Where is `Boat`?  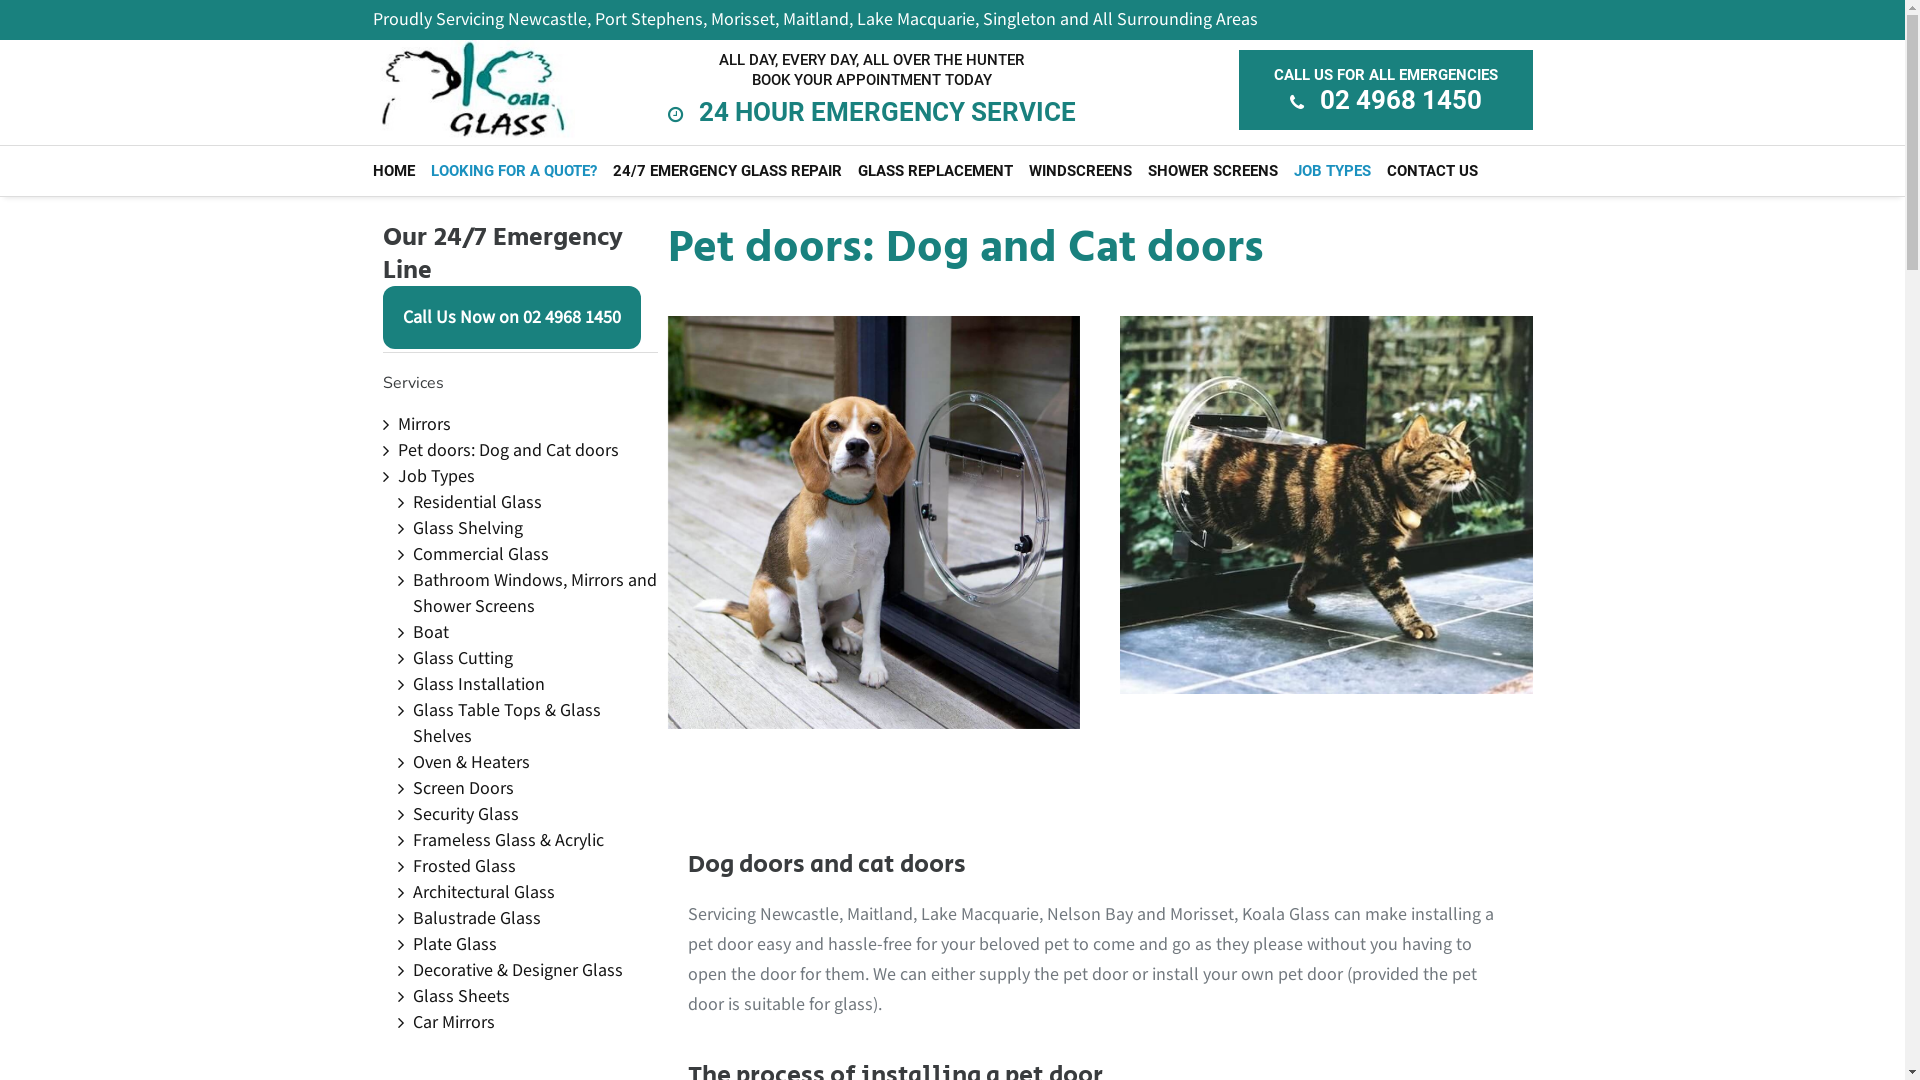
Boat is located at coordinates (430, 632).